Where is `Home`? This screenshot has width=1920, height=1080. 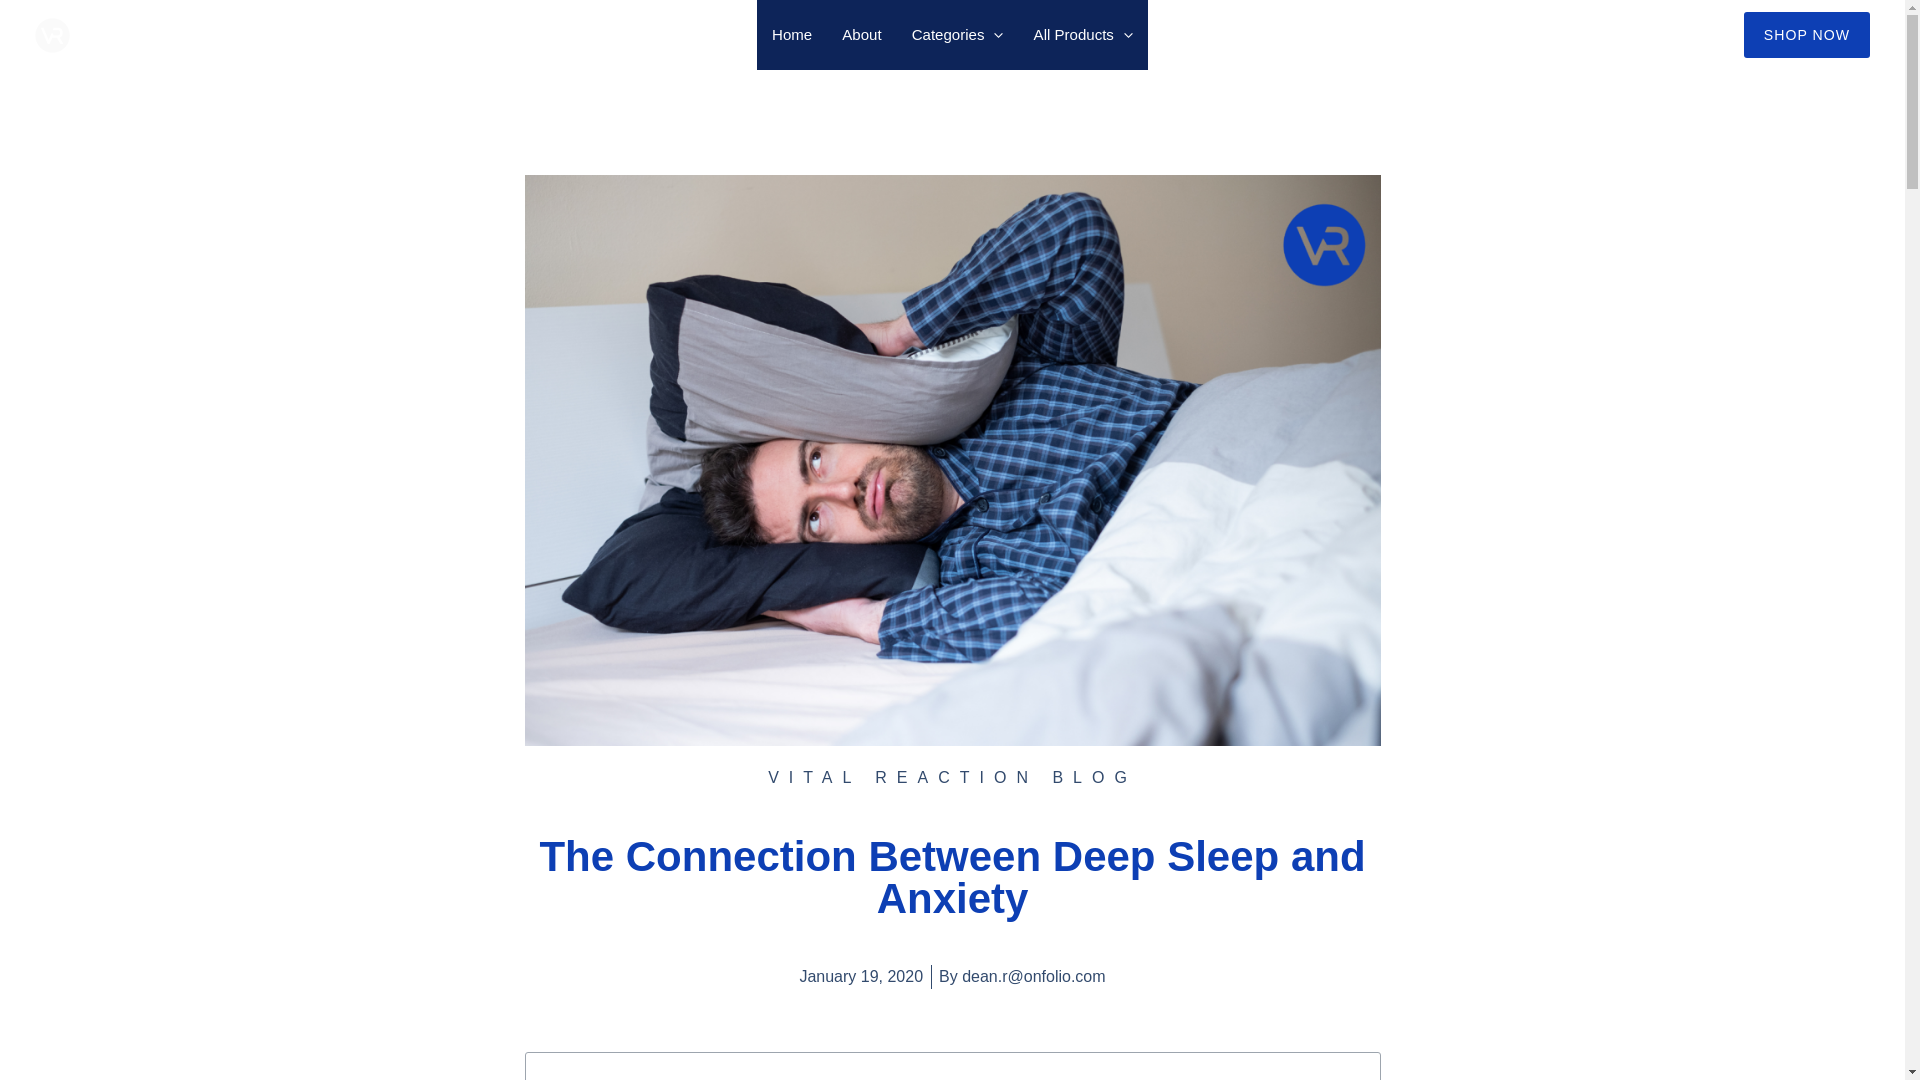 Home is located at coordinates (792, 35).